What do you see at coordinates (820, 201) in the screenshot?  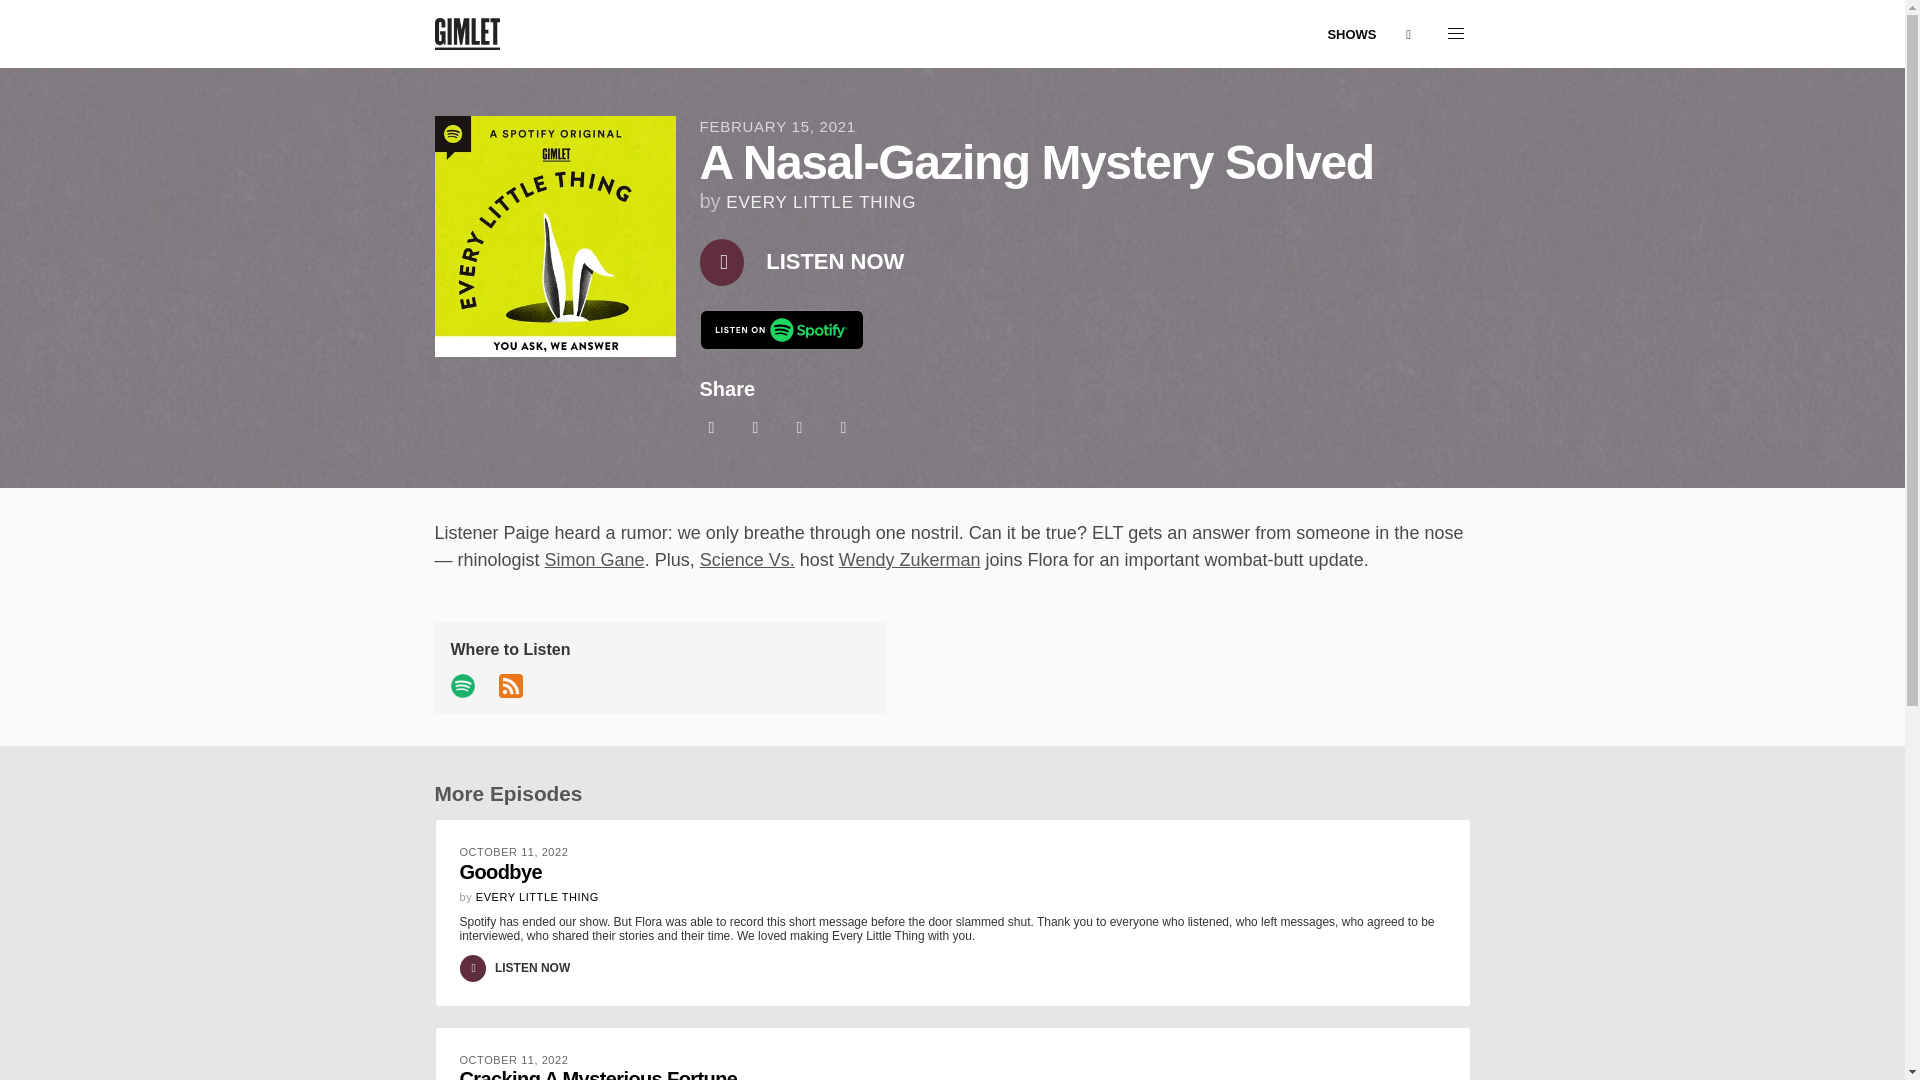 I see `EVERY LITTLE THING` at bounding box center [820, 201].